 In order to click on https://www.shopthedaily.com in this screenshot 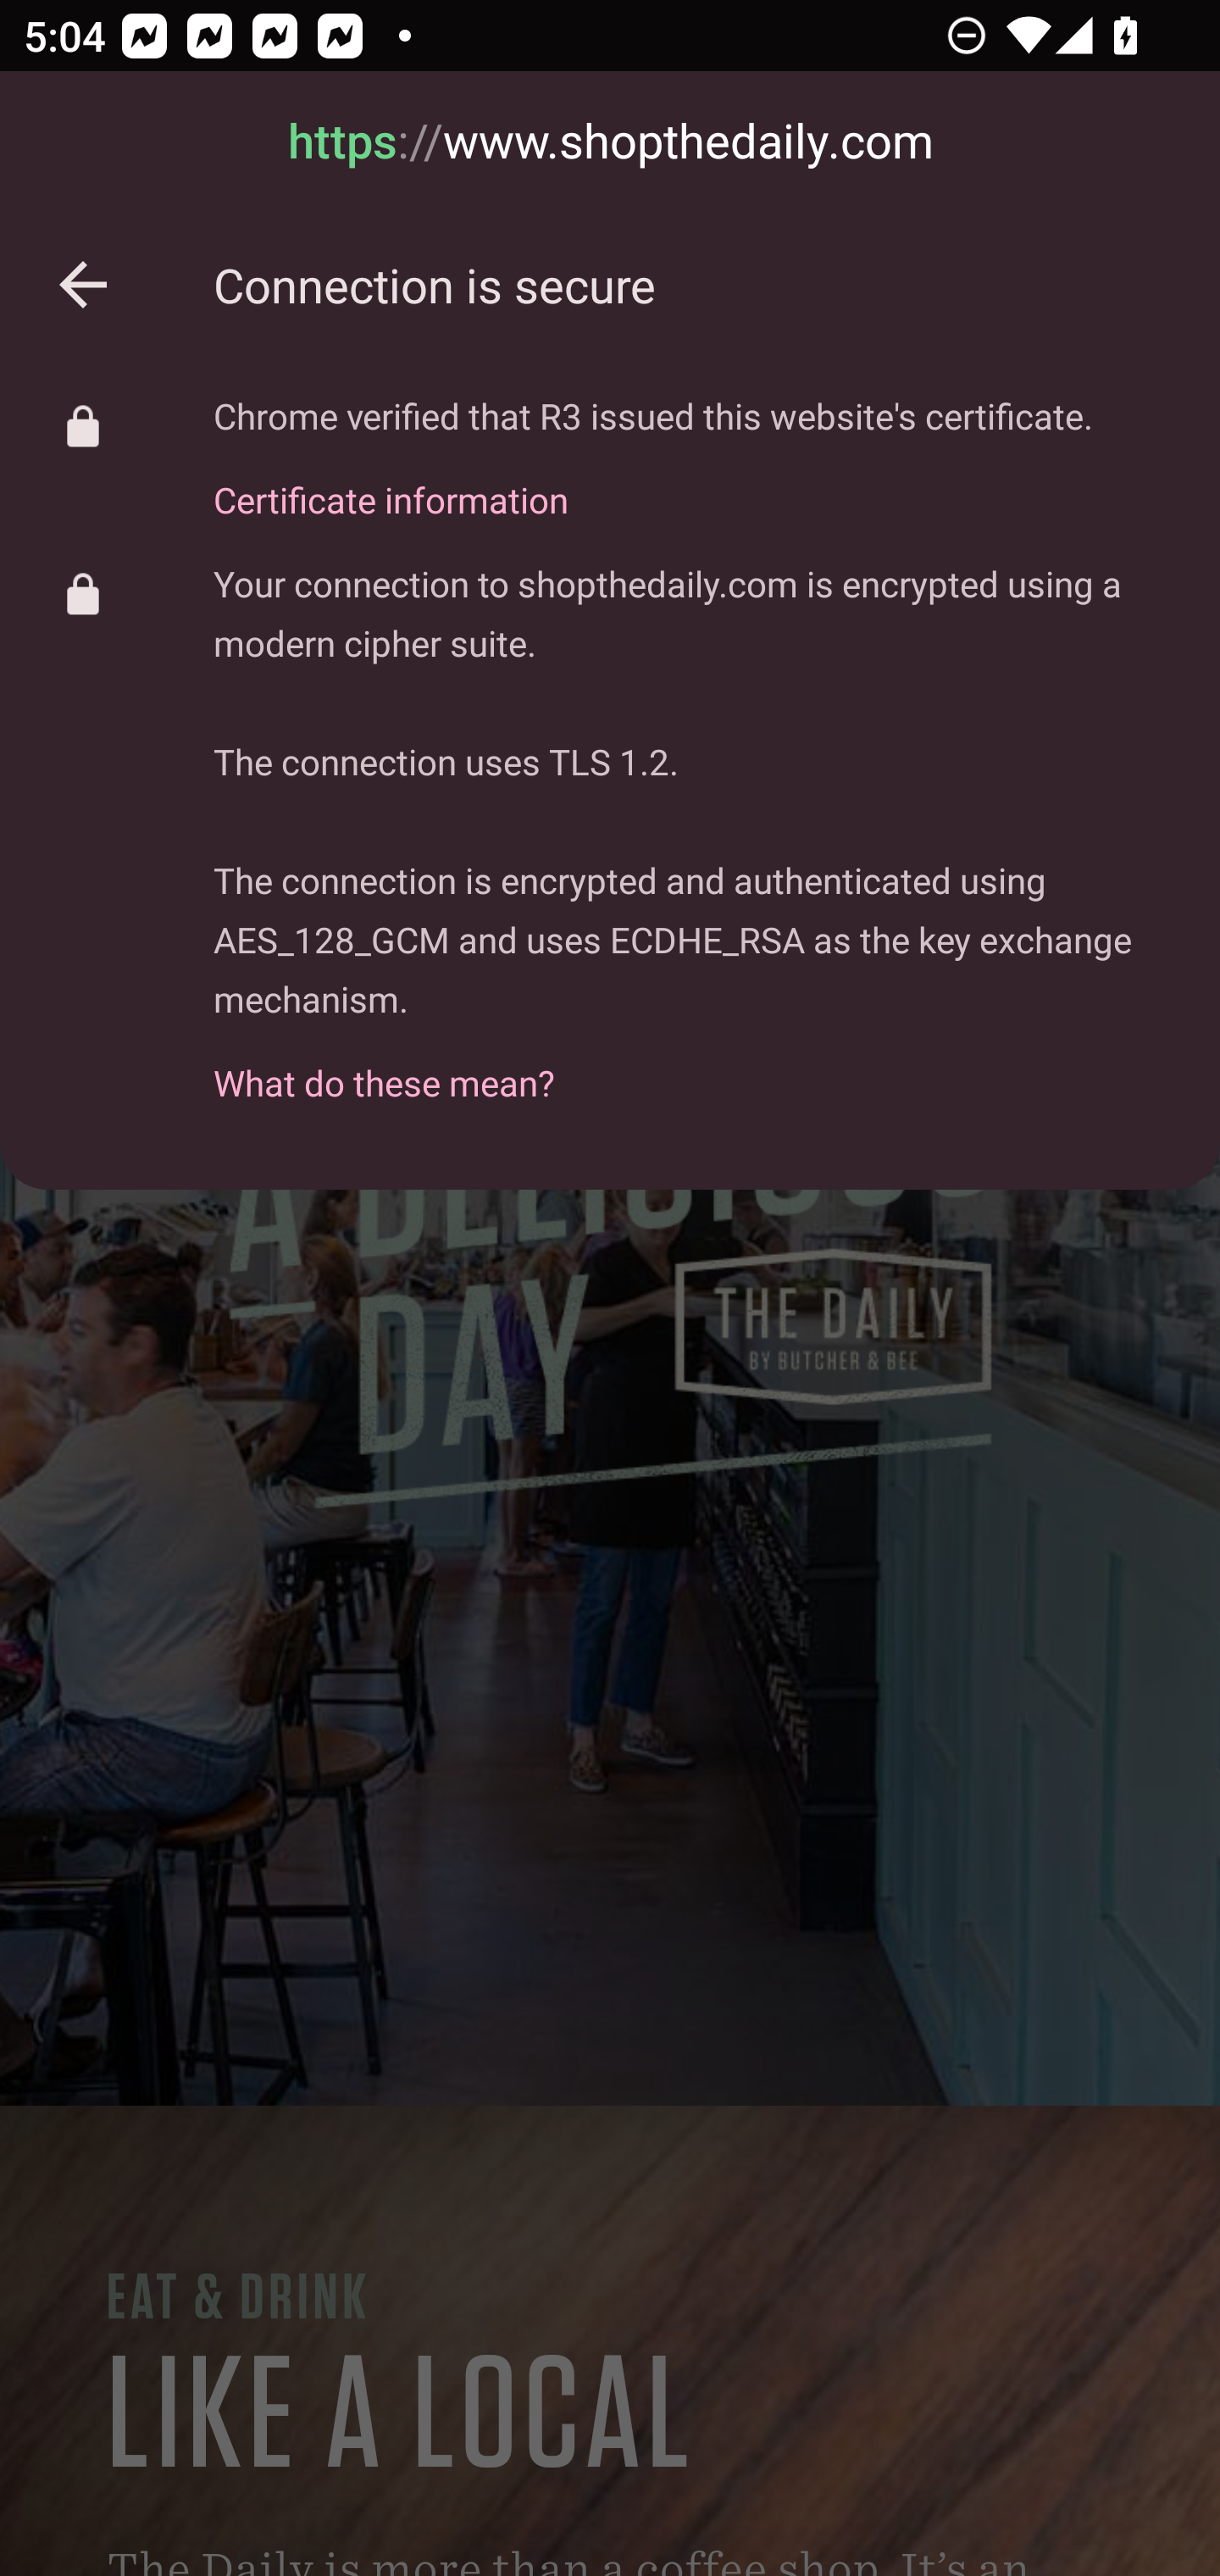, I will do `click(610, 142)`.